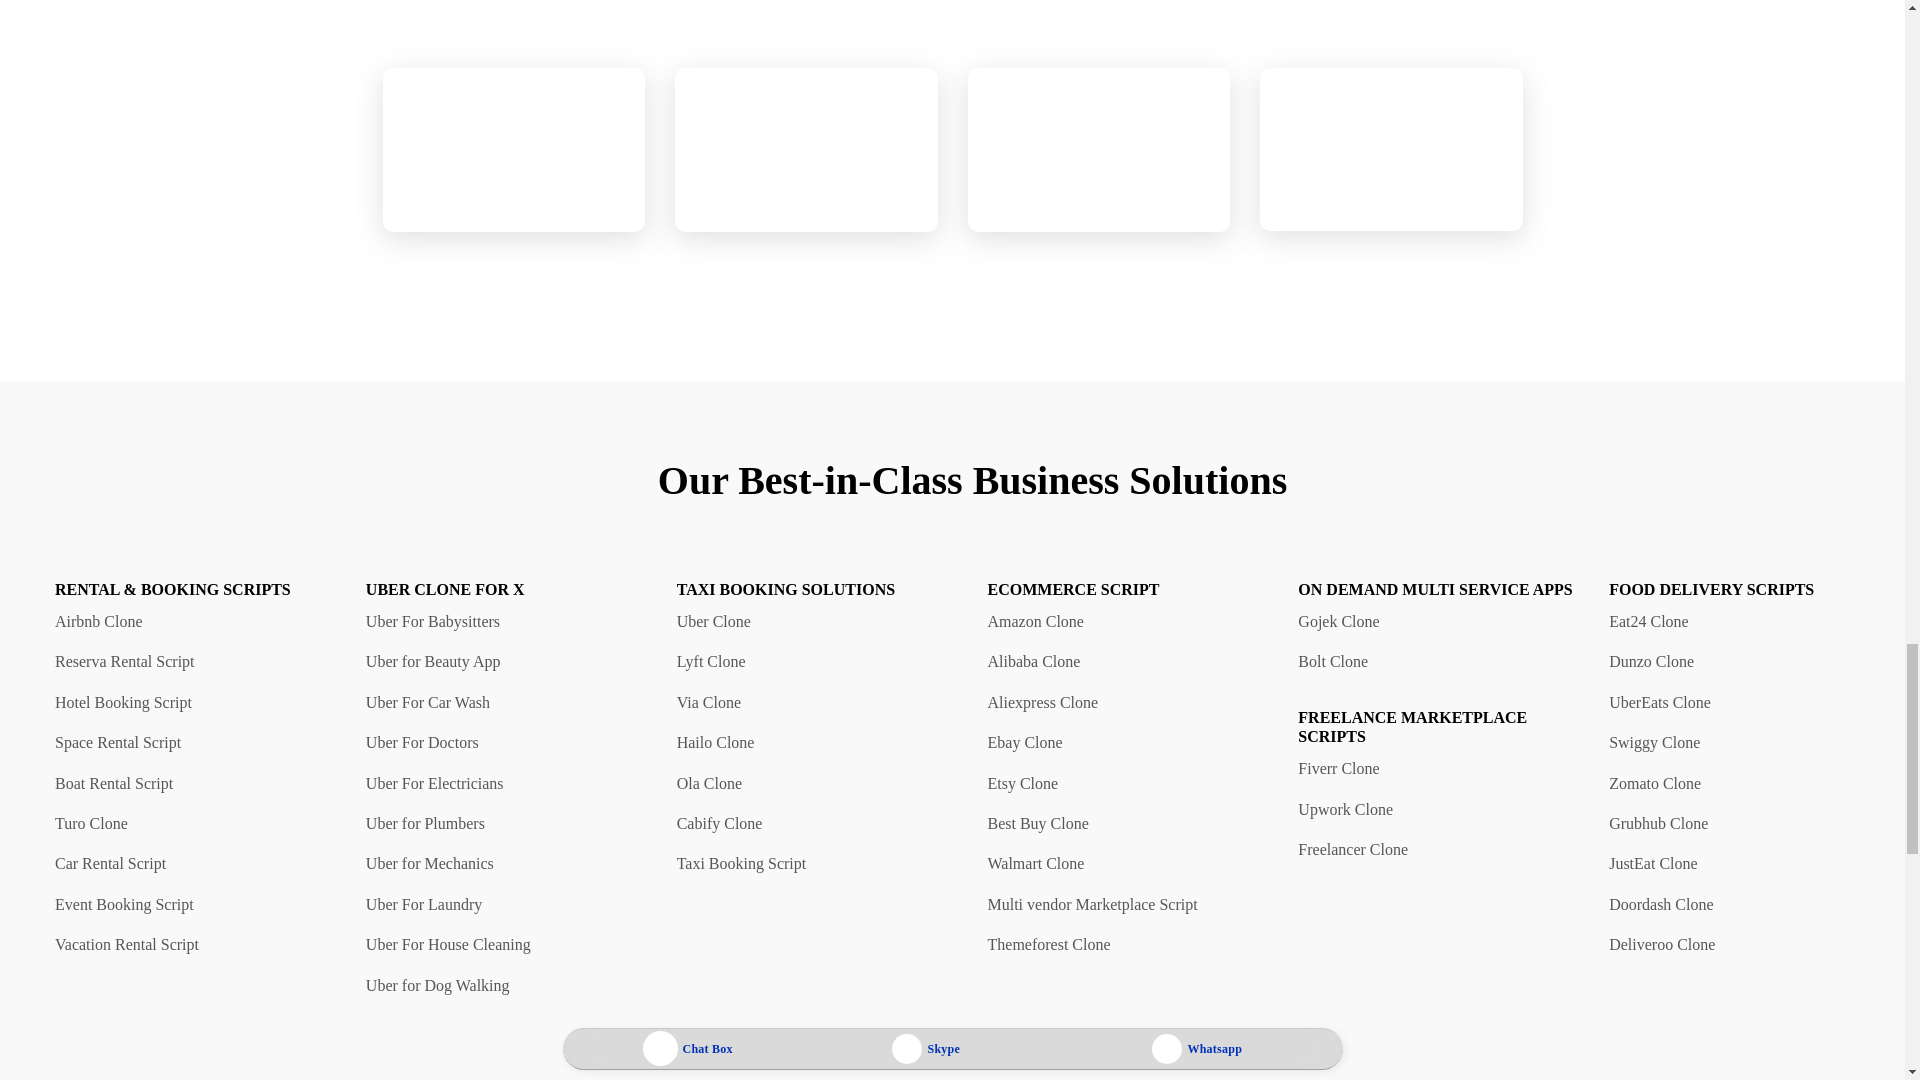 The image size is (1920, 1080). I want to click on group-31-666fe8cd79fe7, so click(1390, 150).